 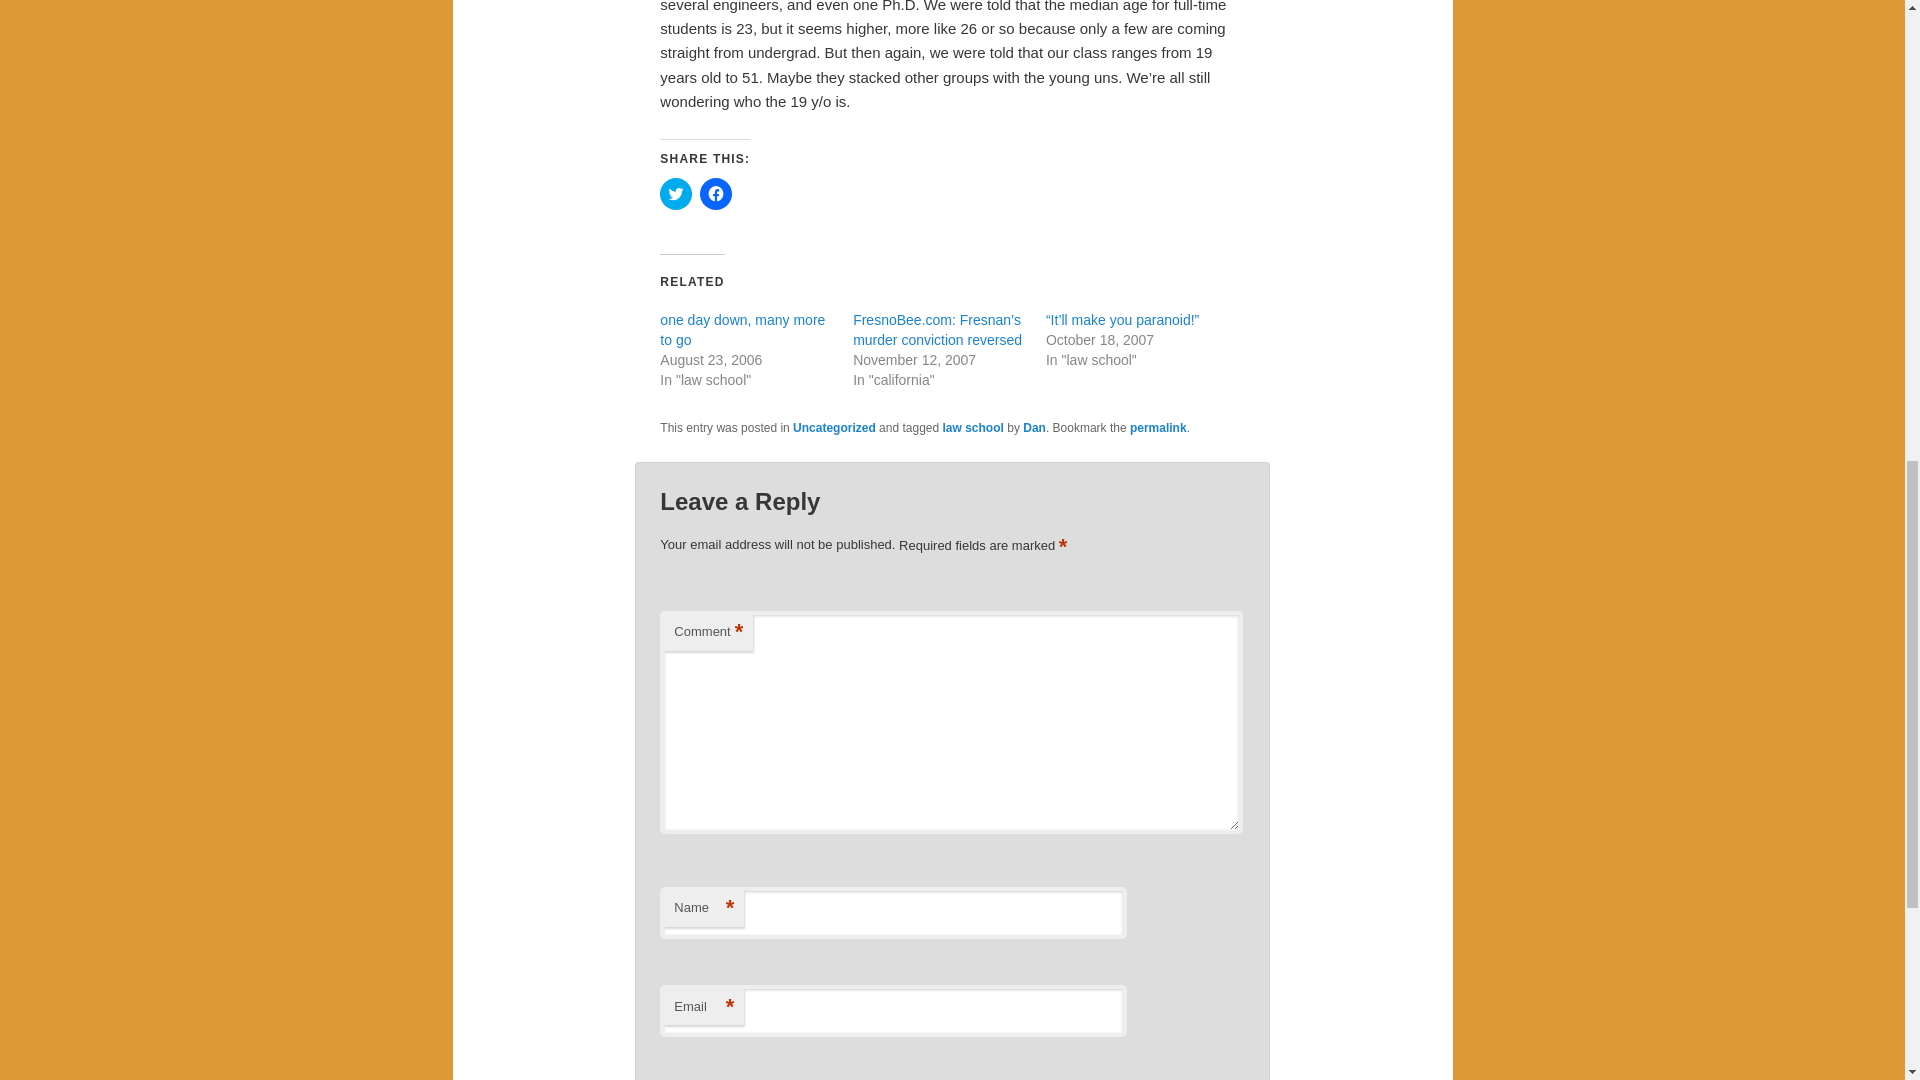 I want to click on Permalink to Law school orientation, day 2, so click(x=1158, y=428).